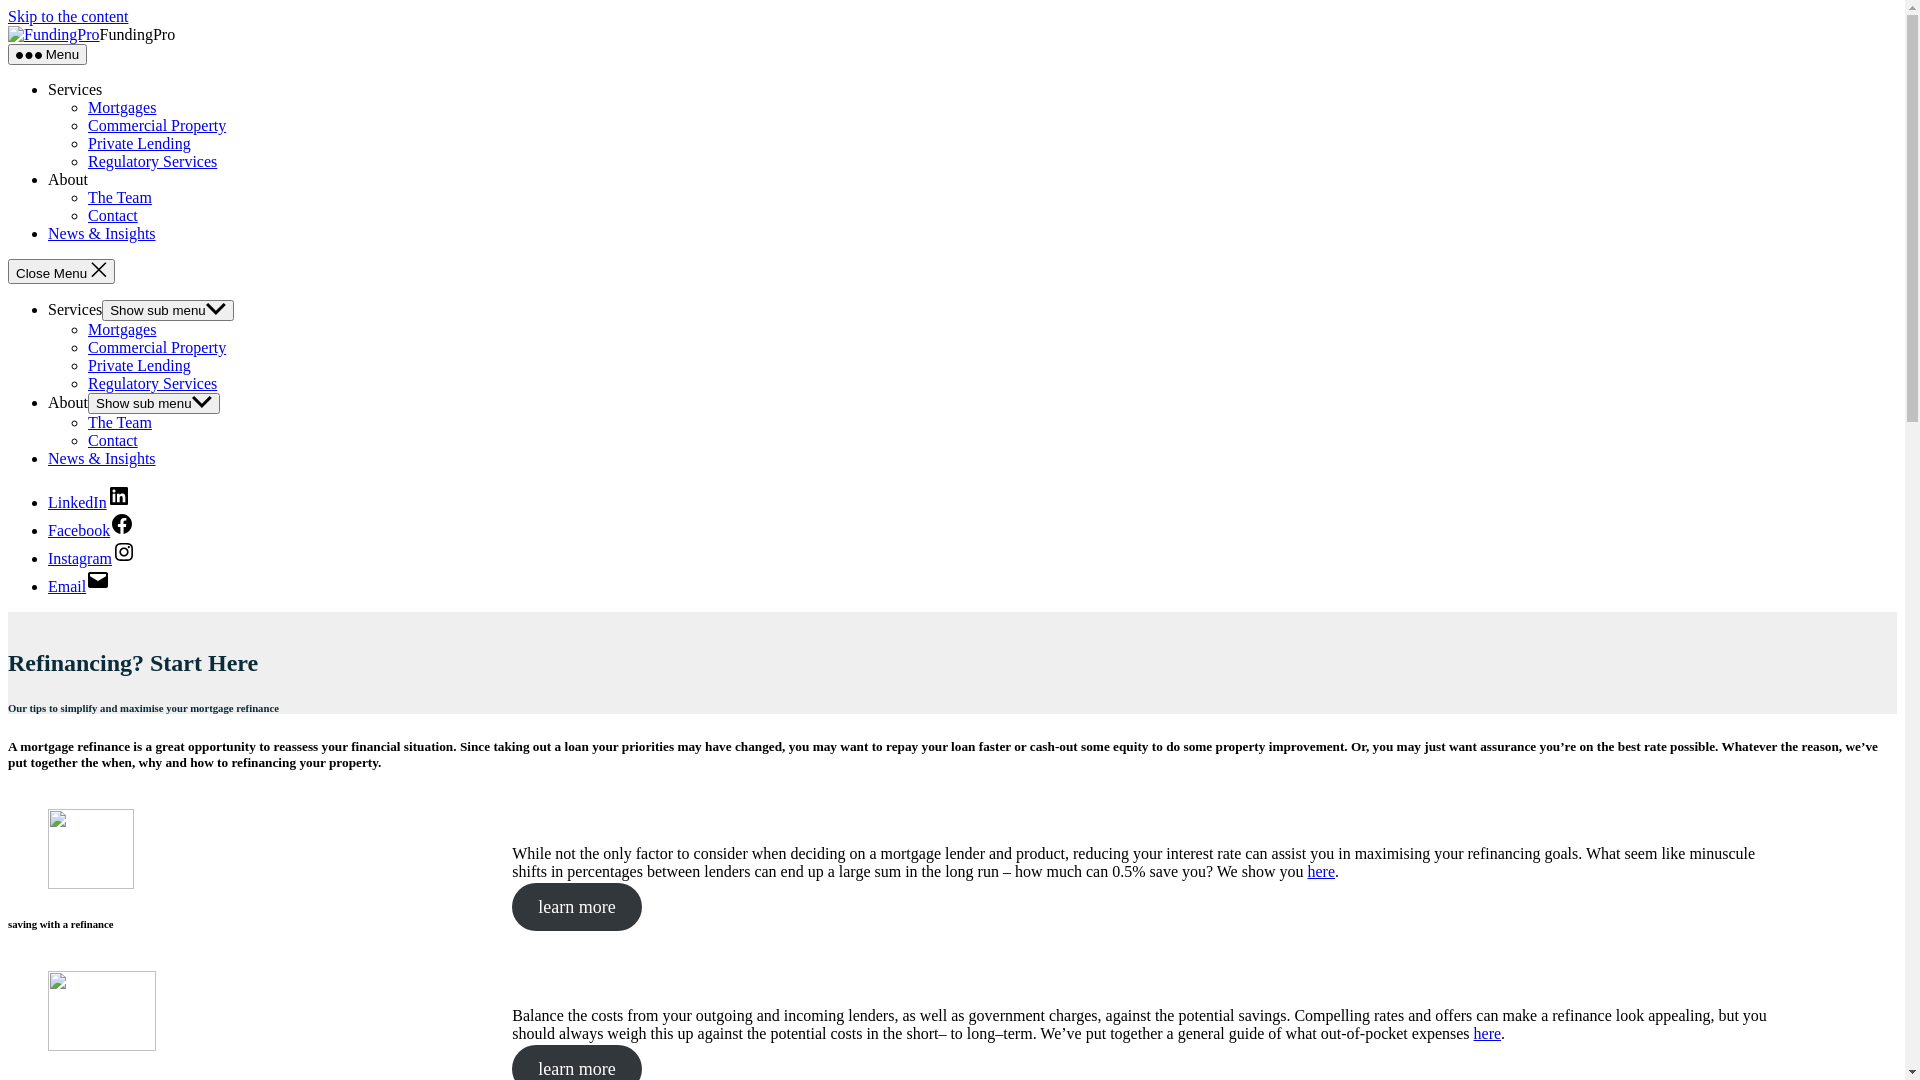  I want to click on The Team, so click(120, 422).